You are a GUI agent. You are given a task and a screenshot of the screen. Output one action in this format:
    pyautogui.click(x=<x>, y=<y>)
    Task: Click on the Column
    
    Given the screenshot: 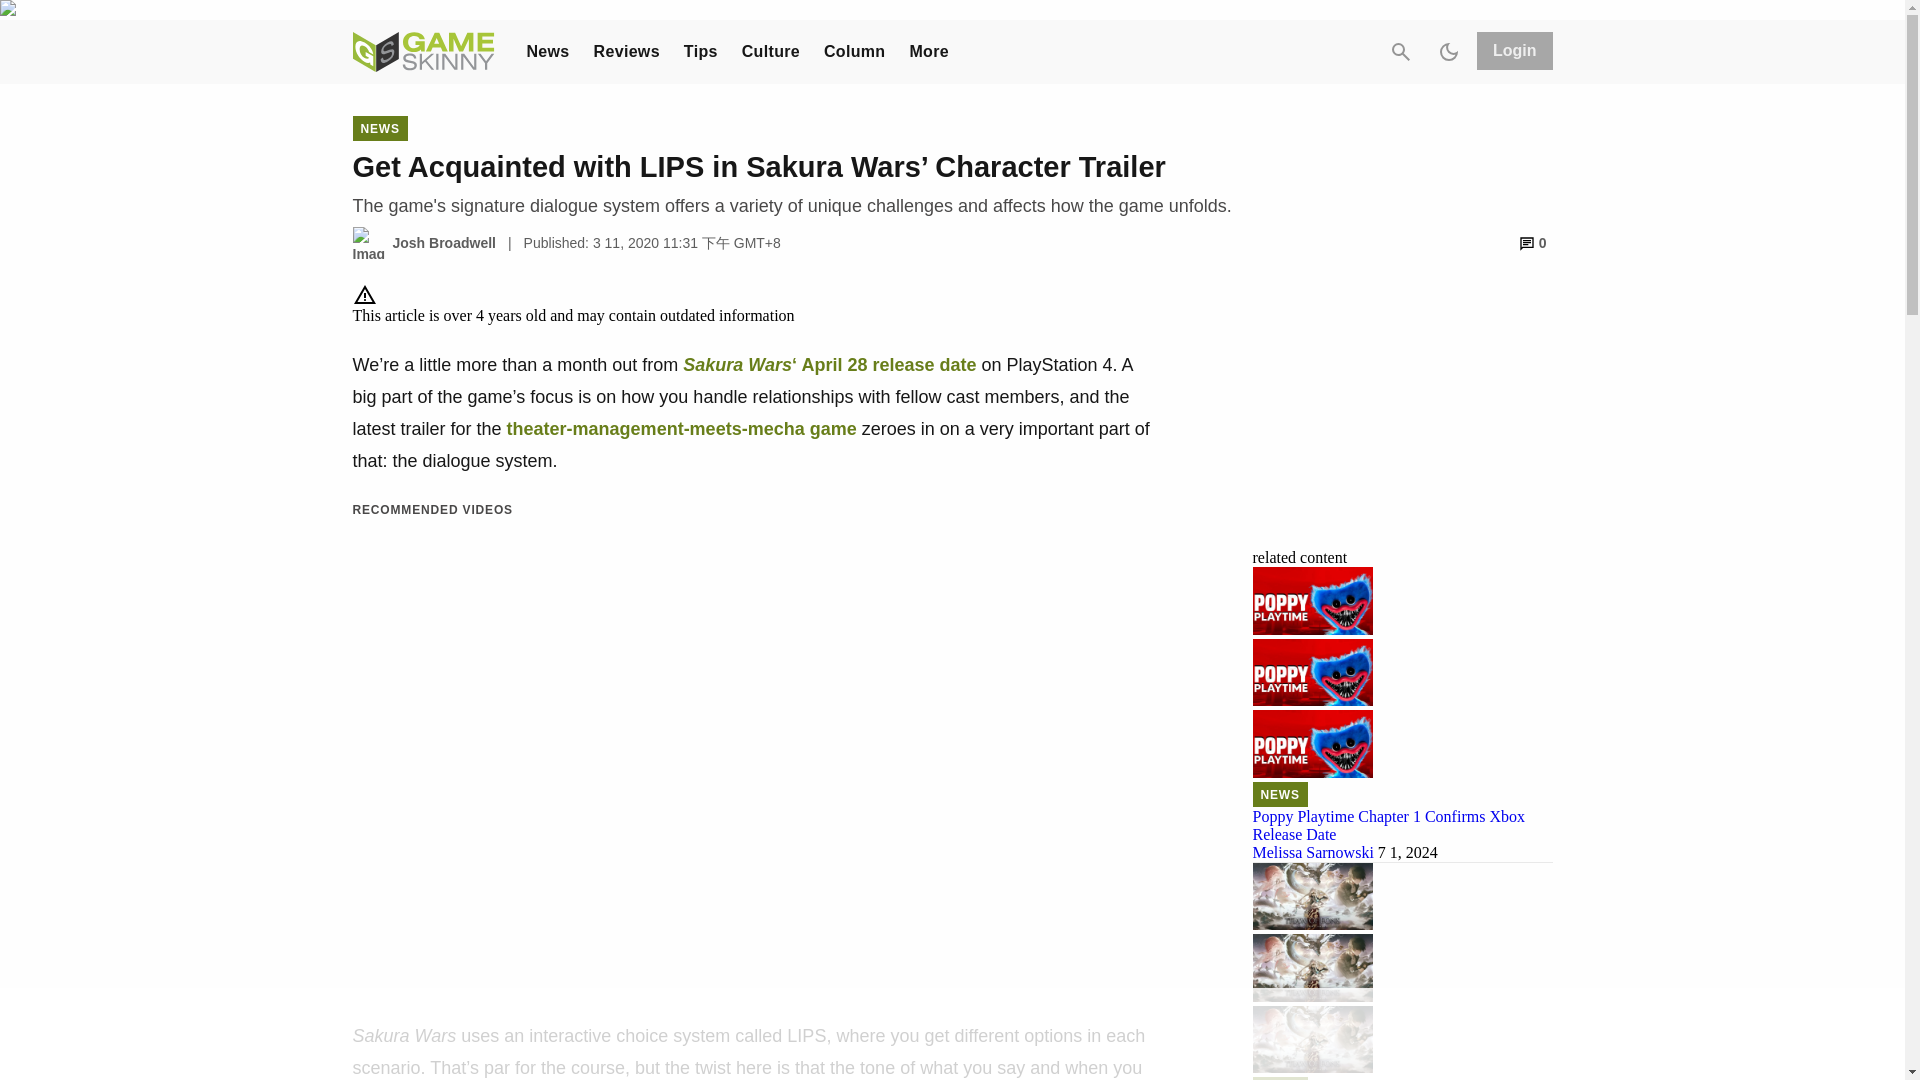 What is the action you would take?
    pyautogui.click(x=854, y=52)
    